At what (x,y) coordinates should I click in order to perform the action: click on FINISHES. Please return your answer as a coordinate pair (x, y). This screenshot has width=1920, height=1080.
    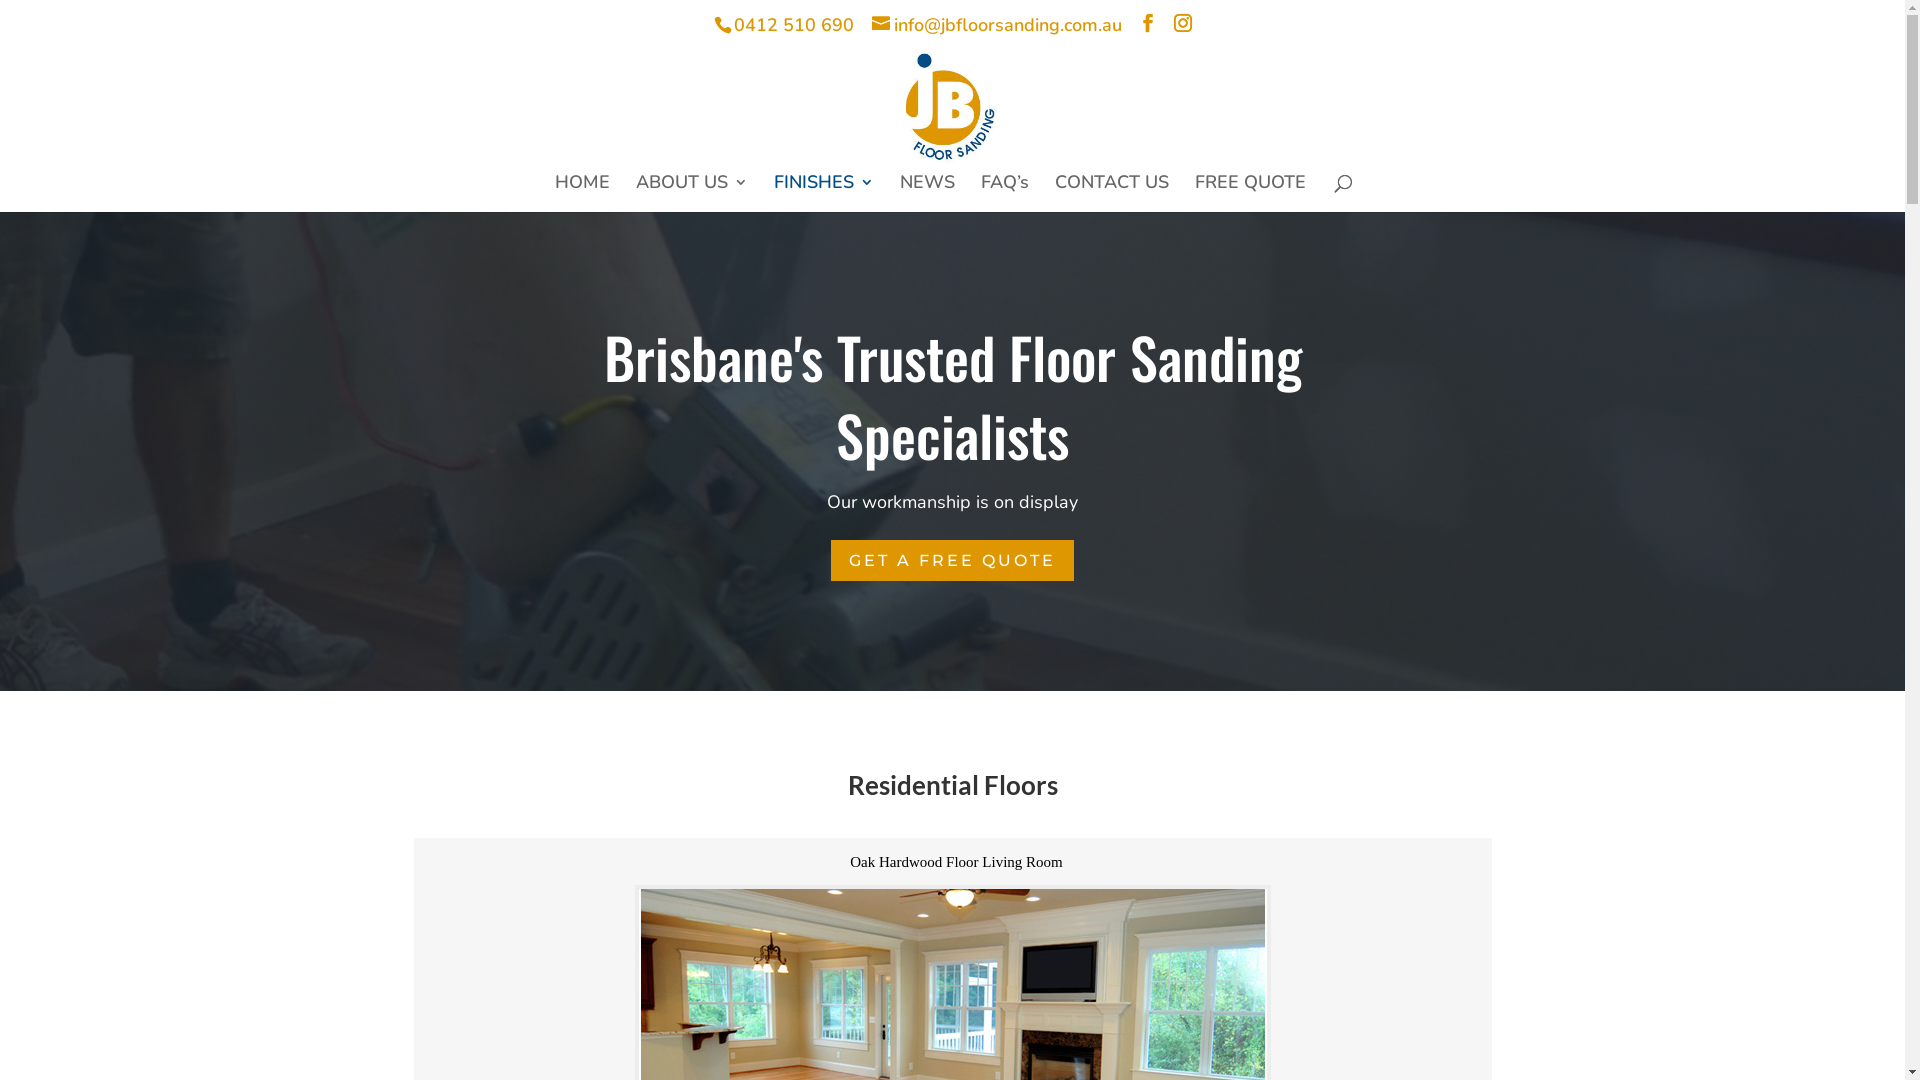
    Looking at the image, I should click on (824, 194).